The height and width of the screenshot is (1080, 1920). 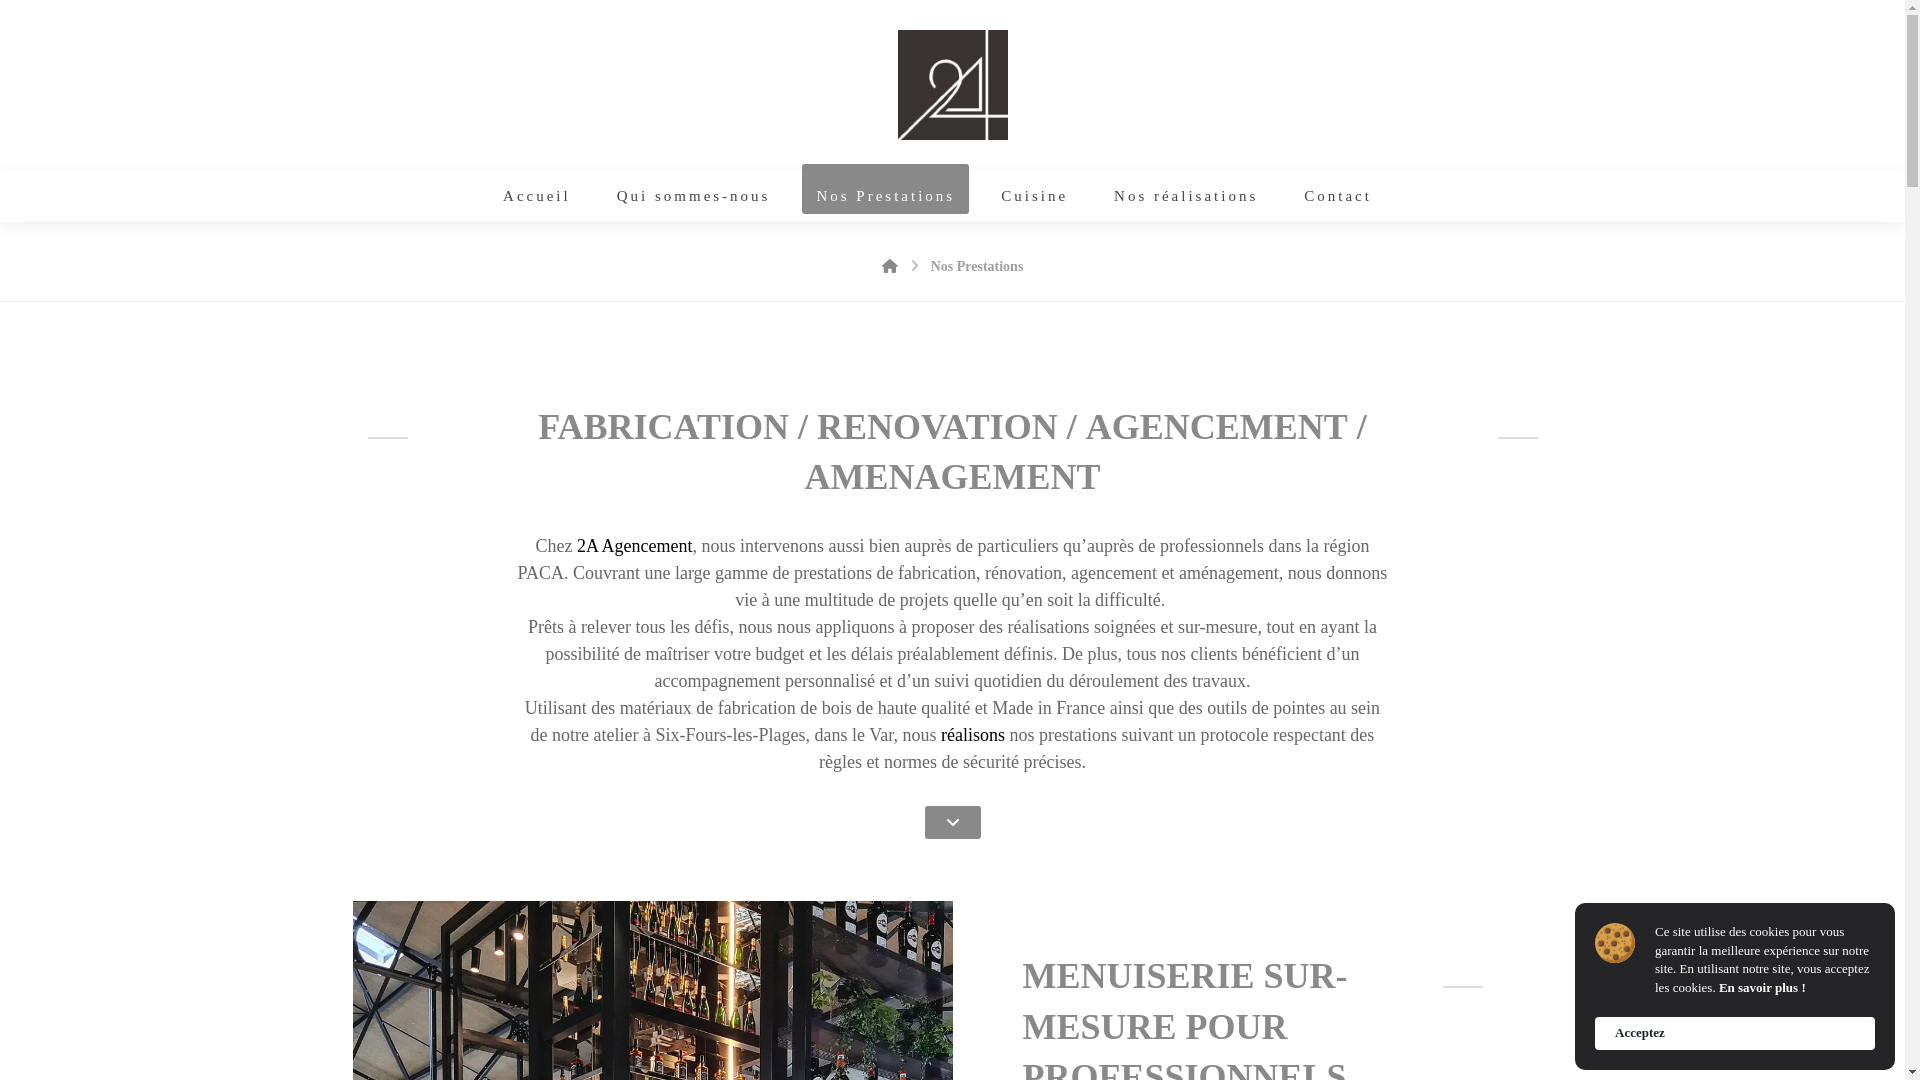 I want to click on Cuisine, so click(x=1034, y=196).